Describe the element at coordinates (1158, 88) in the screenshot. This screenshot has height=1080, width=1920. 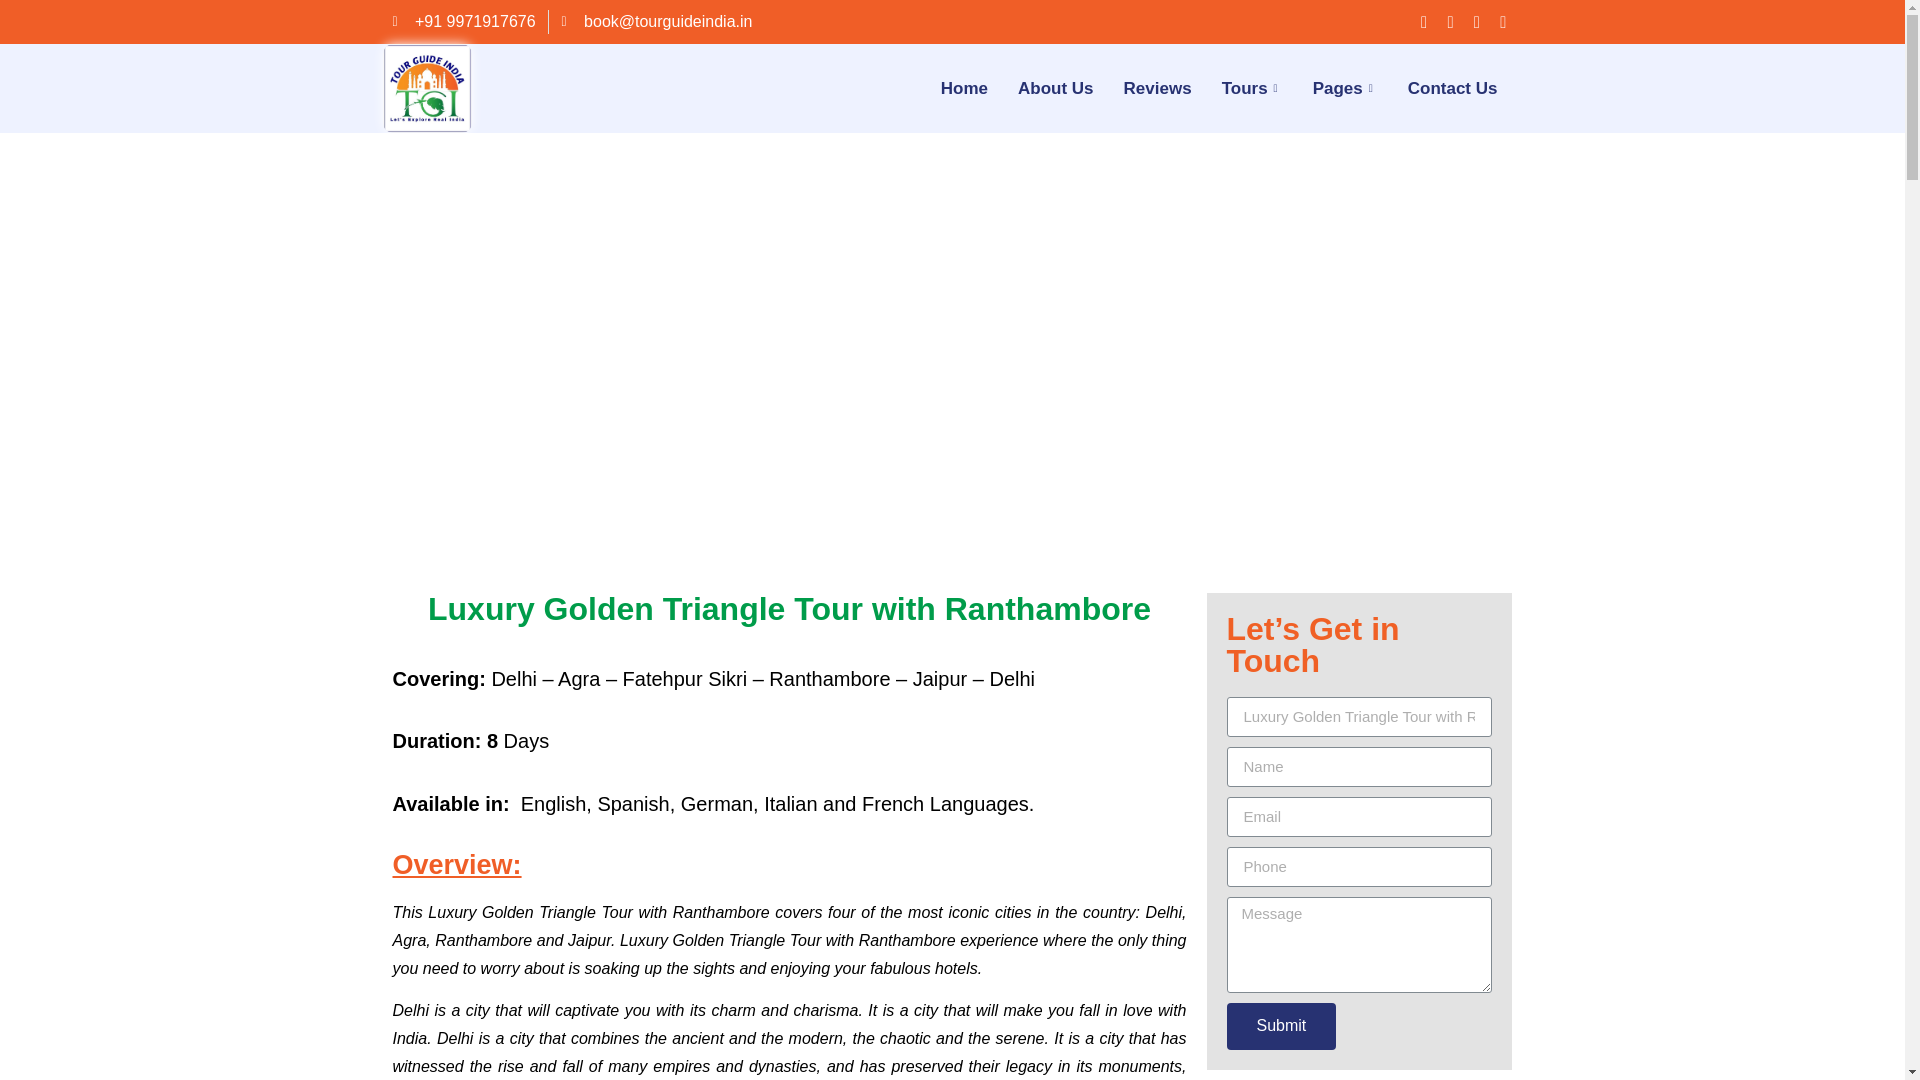
I see `Reviews` at that location.